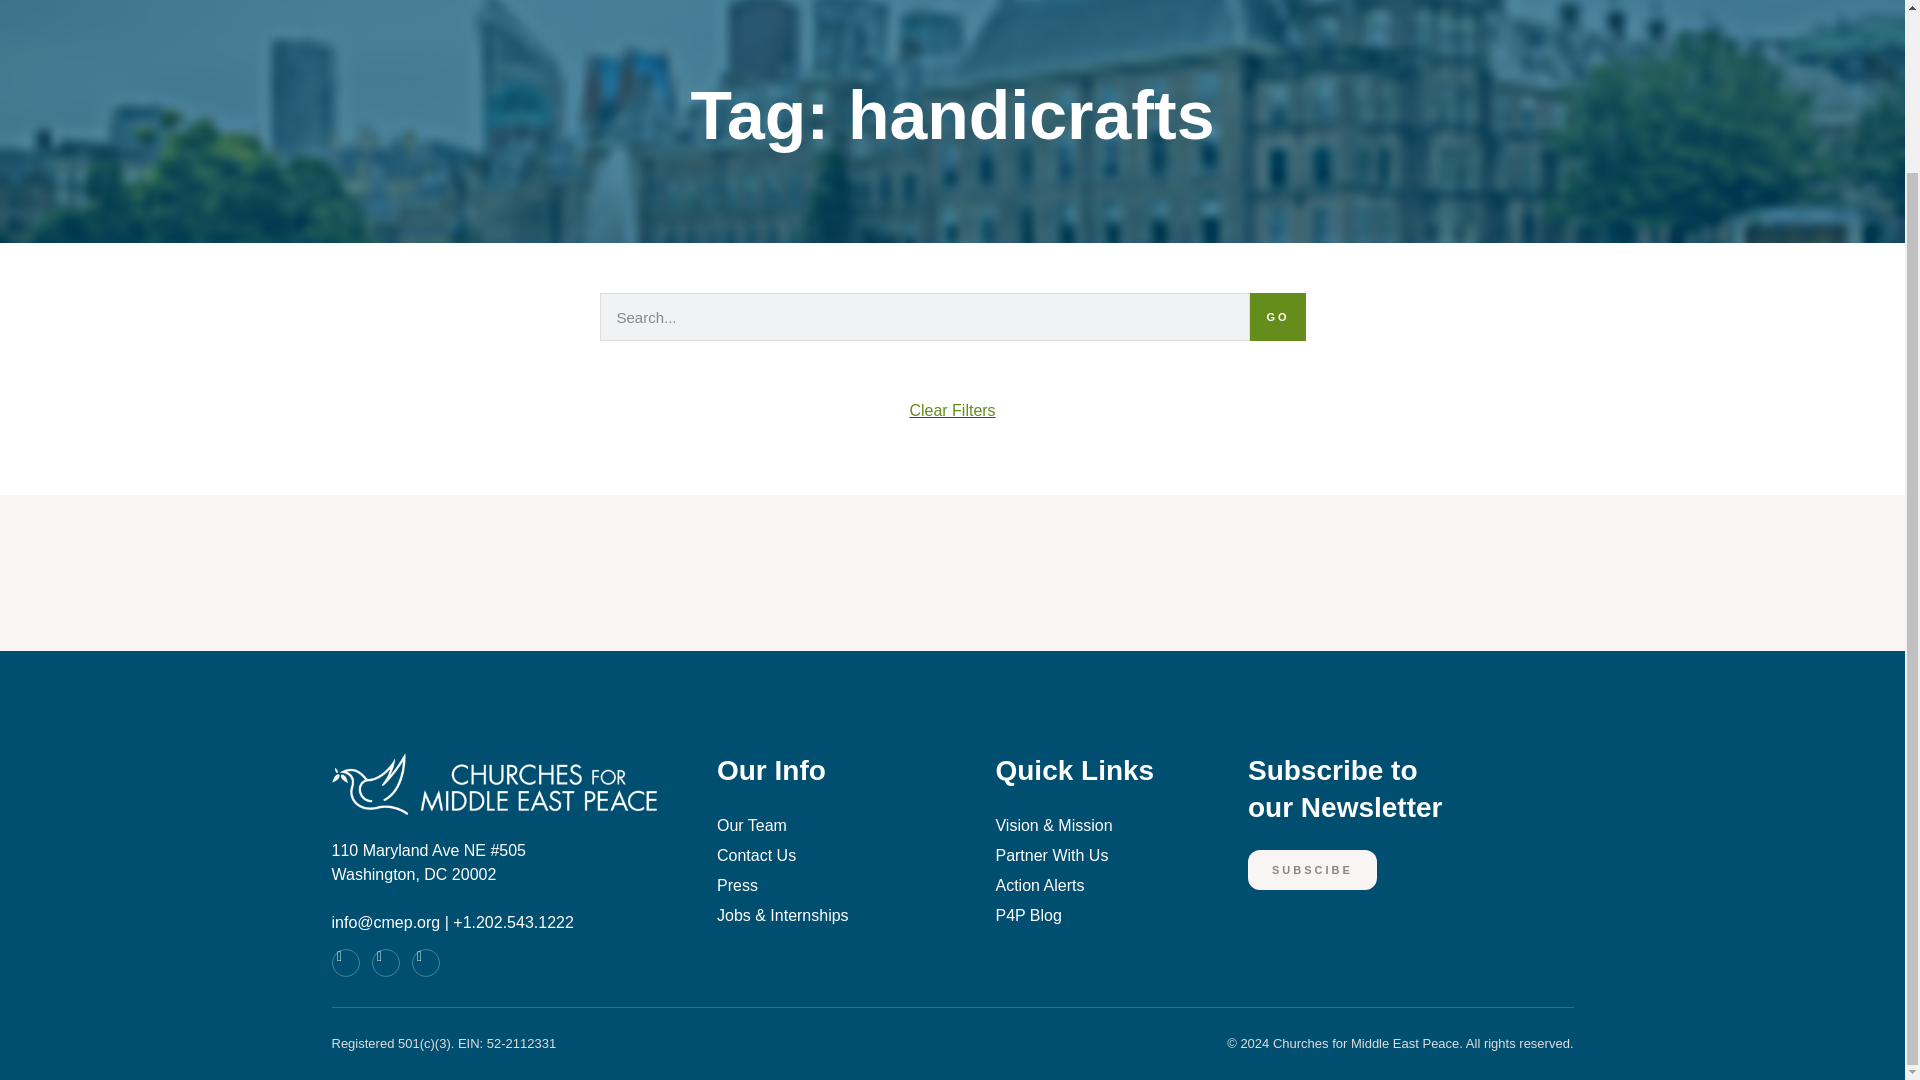 The height and width of the screenshot is (1080, 1920). What do you see at coordinates (953, 115) in the screenshot?
I see `GO` at bounding box center [953, 115].